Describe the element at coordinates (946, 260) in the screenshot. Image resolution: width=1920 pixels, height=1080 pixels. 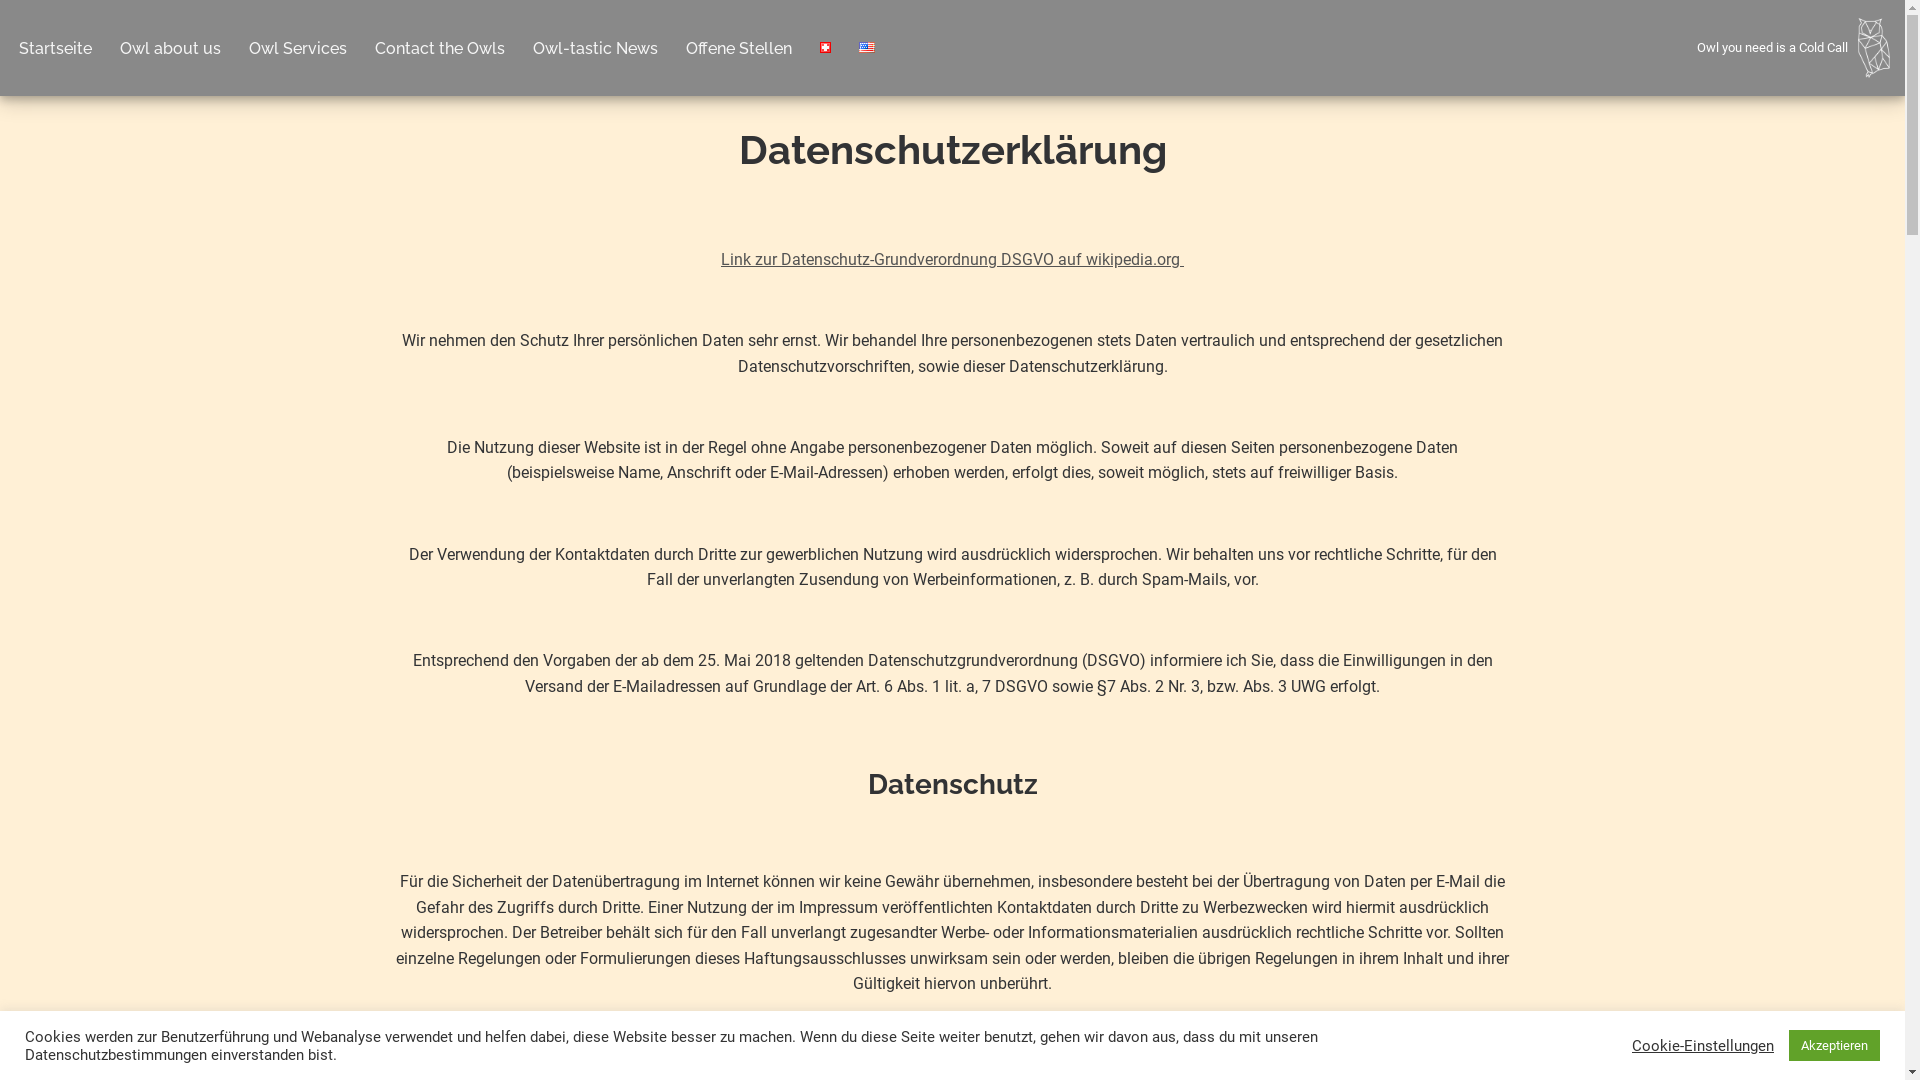
I see `Link zur Datenschutz-Grundverordnung DSGVO auf wikipedia.or` at that location.